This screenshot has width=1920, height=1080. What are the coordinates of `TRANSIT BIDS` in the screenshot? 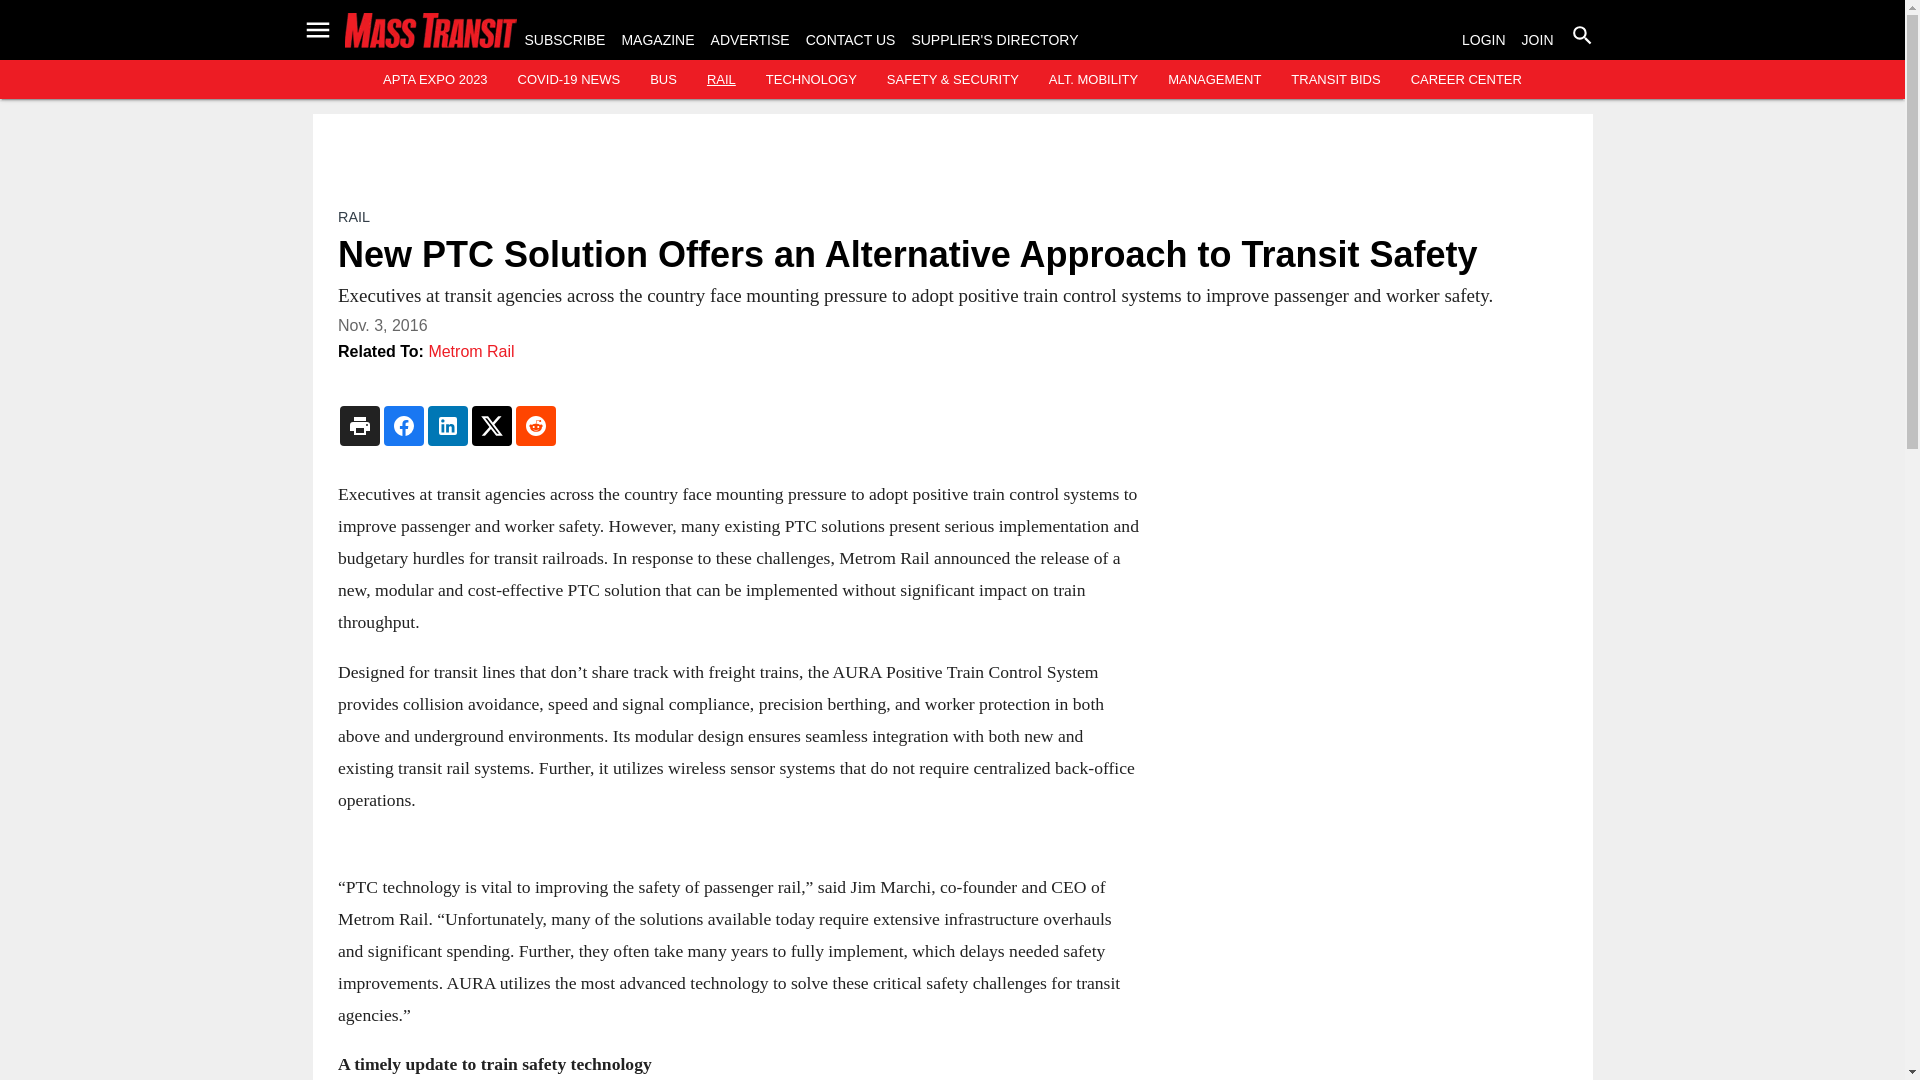 It's located at (1335, 80).